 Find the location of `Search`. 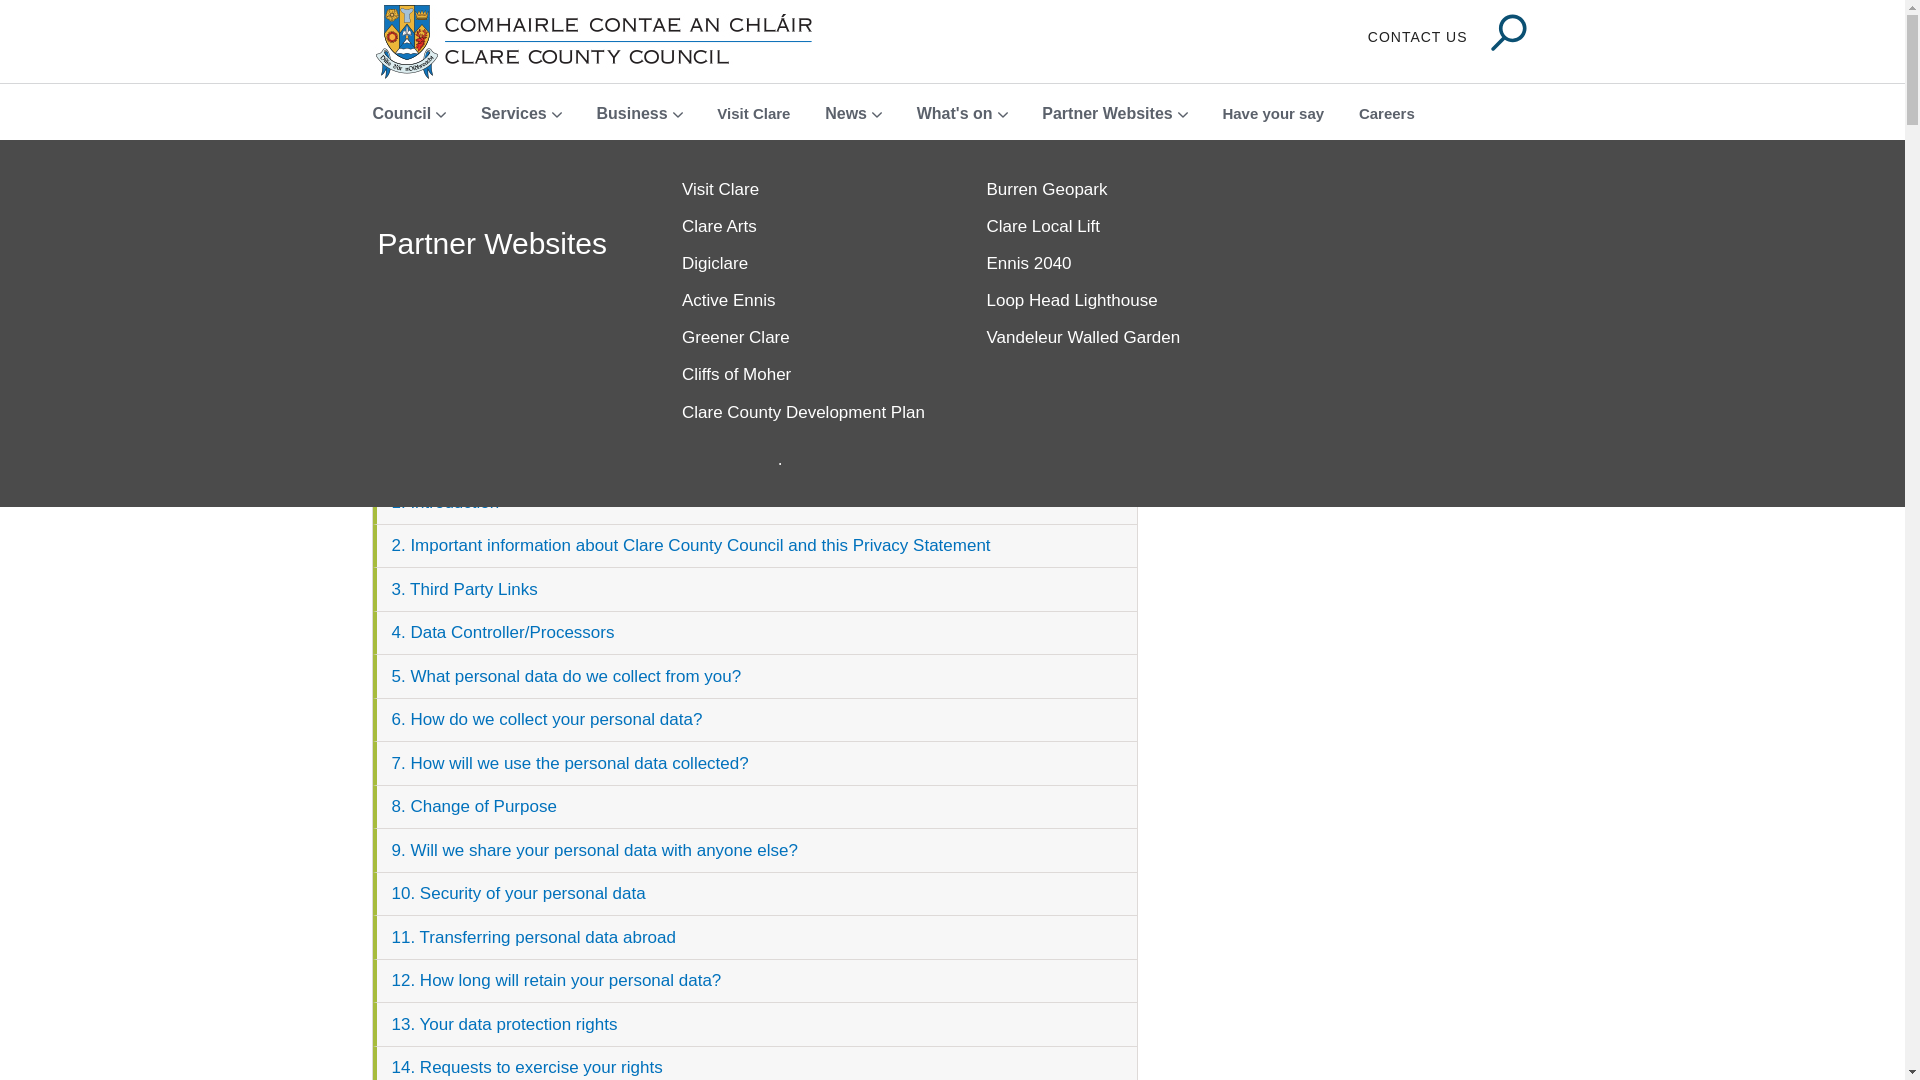

Search is located at coordinates (1508, 34).